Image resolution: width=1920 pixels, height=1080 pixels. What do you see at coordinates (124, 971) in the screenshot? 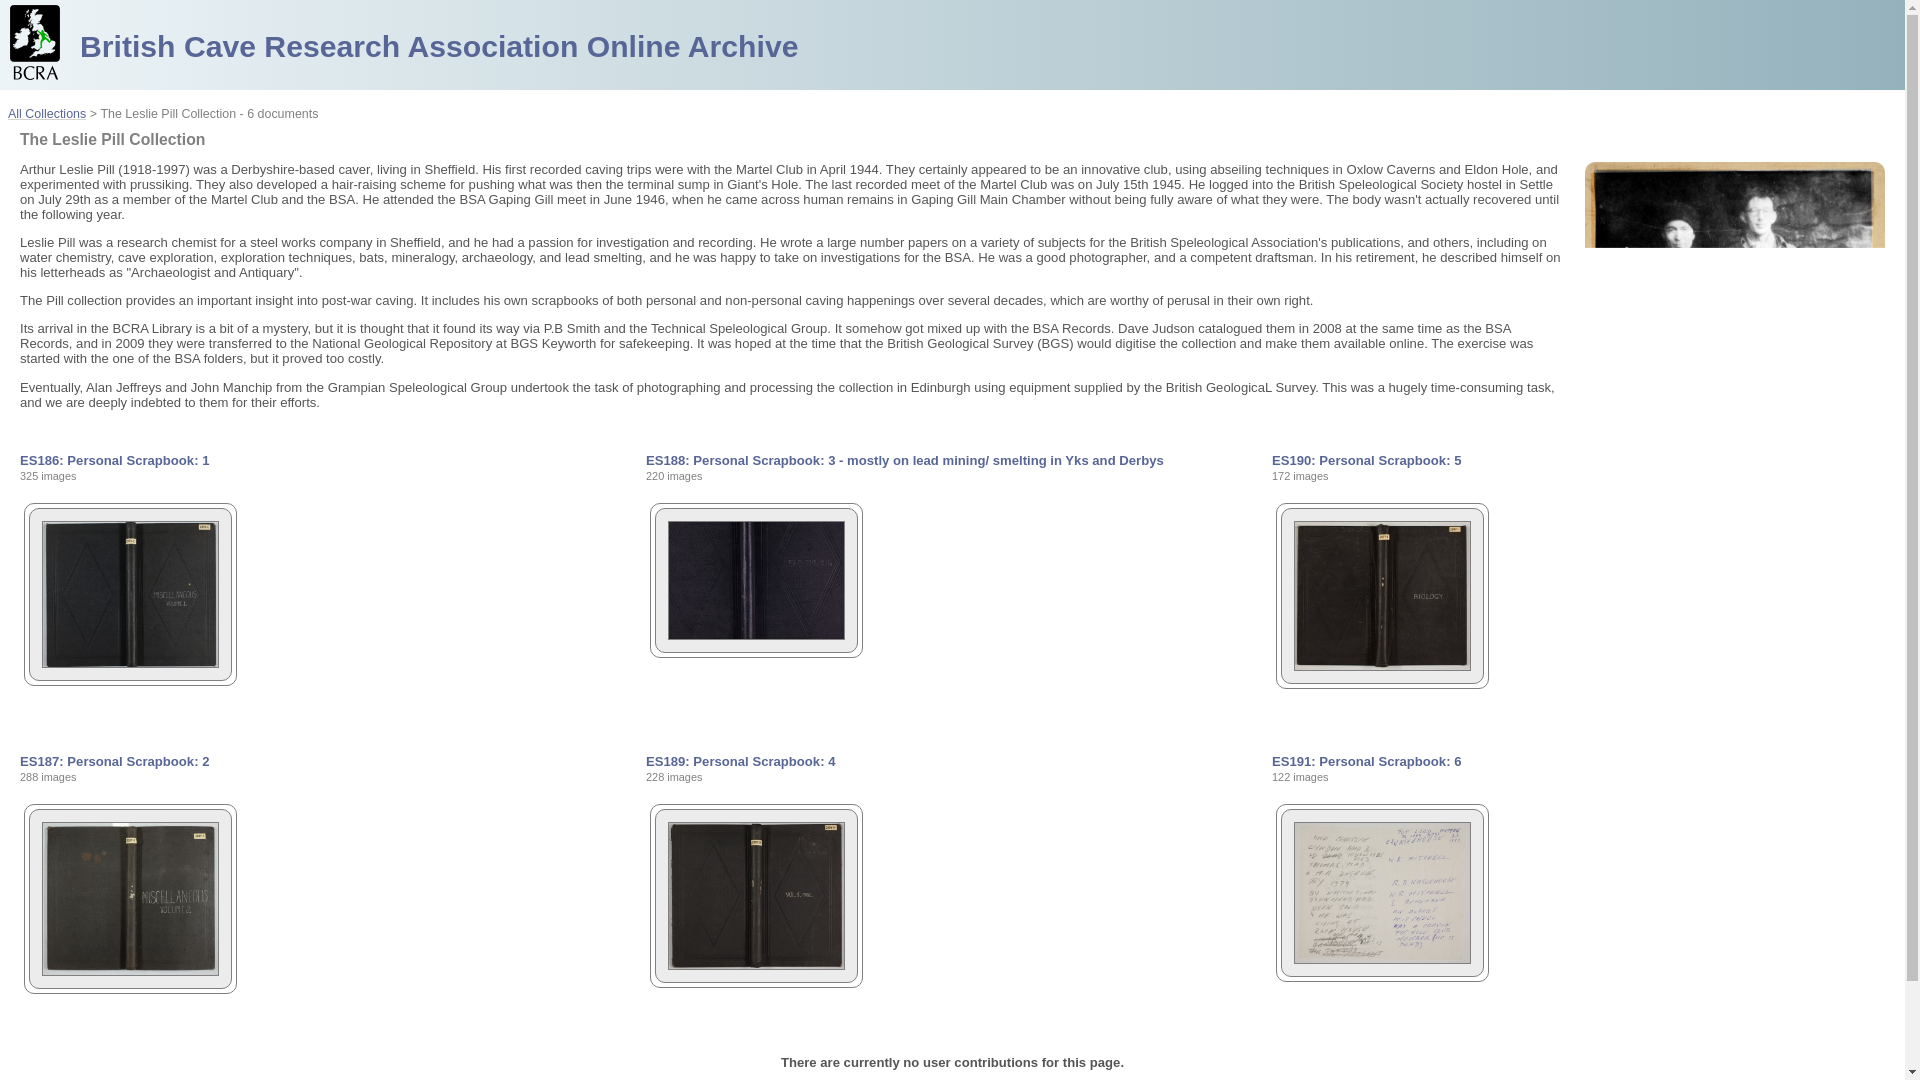
I see `Image link to 'ES187: Personal Scrapbook: 2' volume` at bounding box center [124, 971].